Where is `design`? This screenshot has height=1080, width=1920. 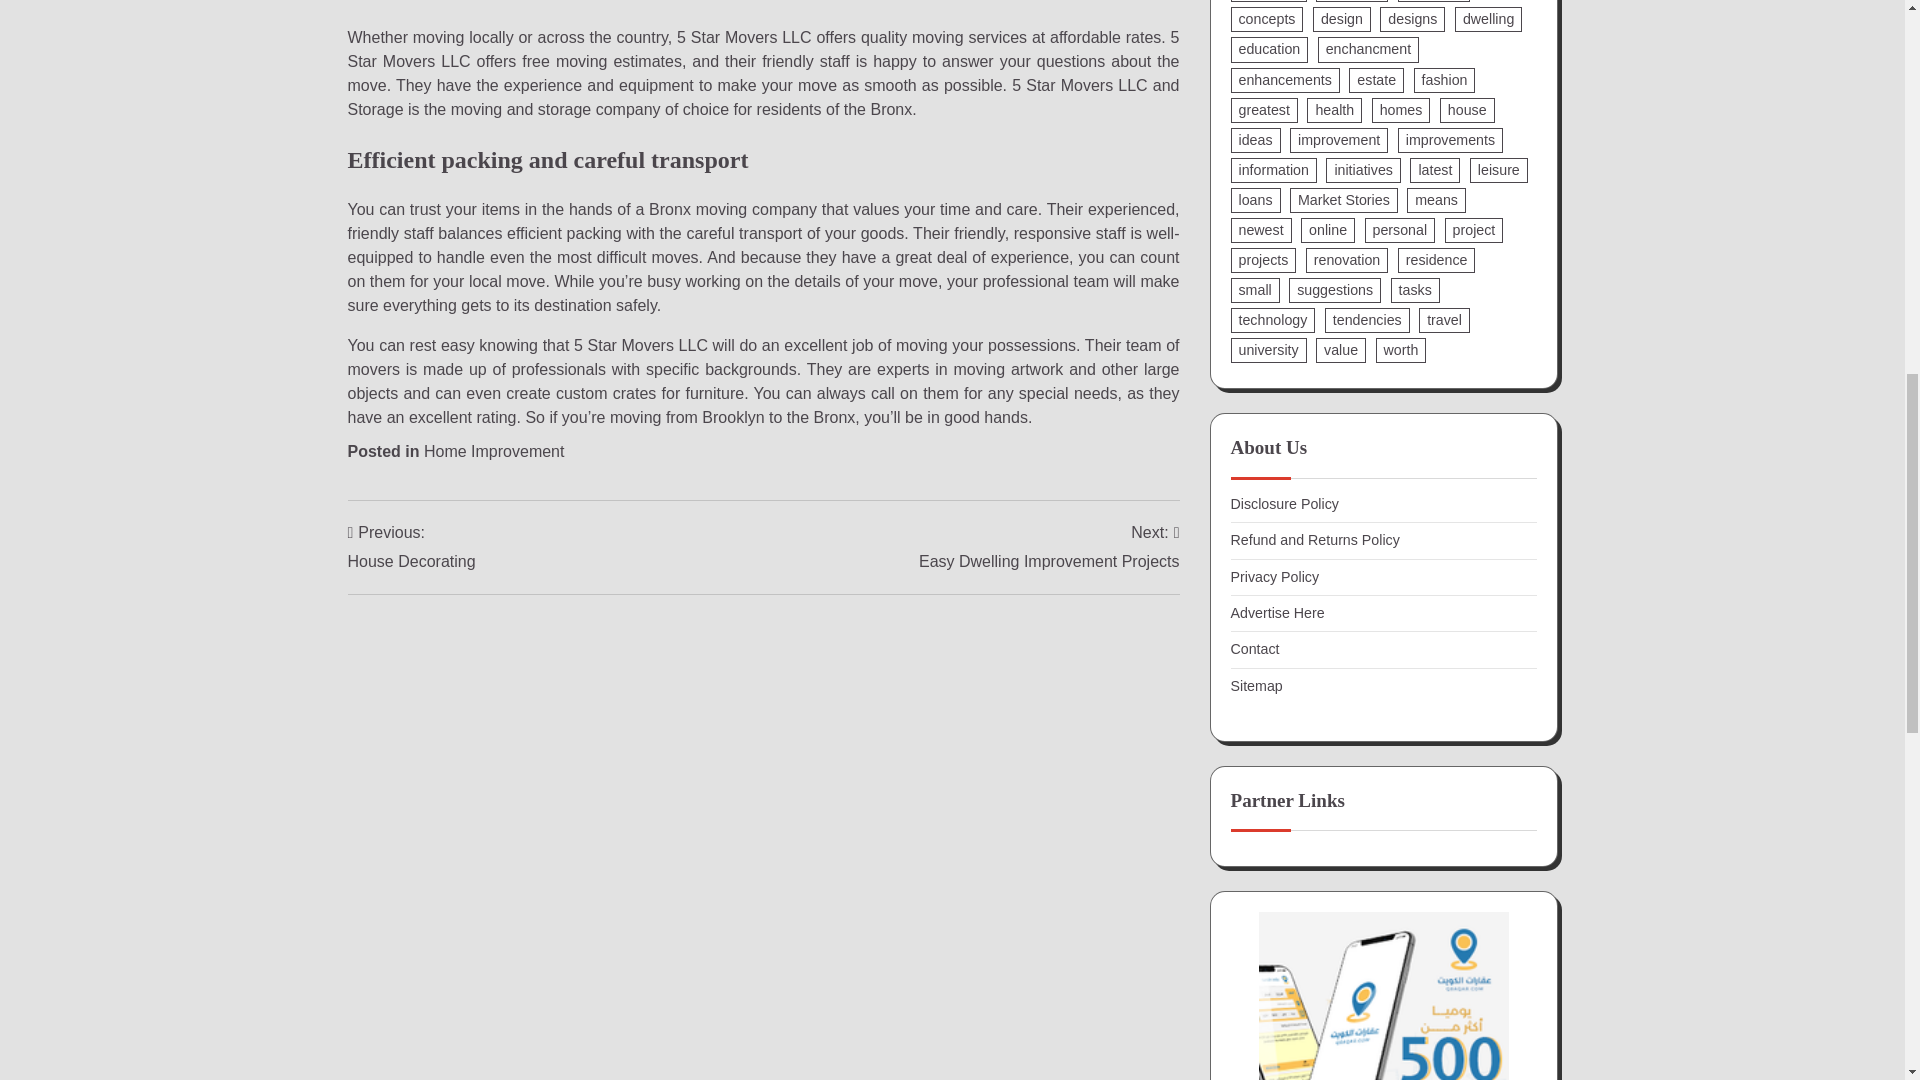 design is located at coordinates (1342, 19).